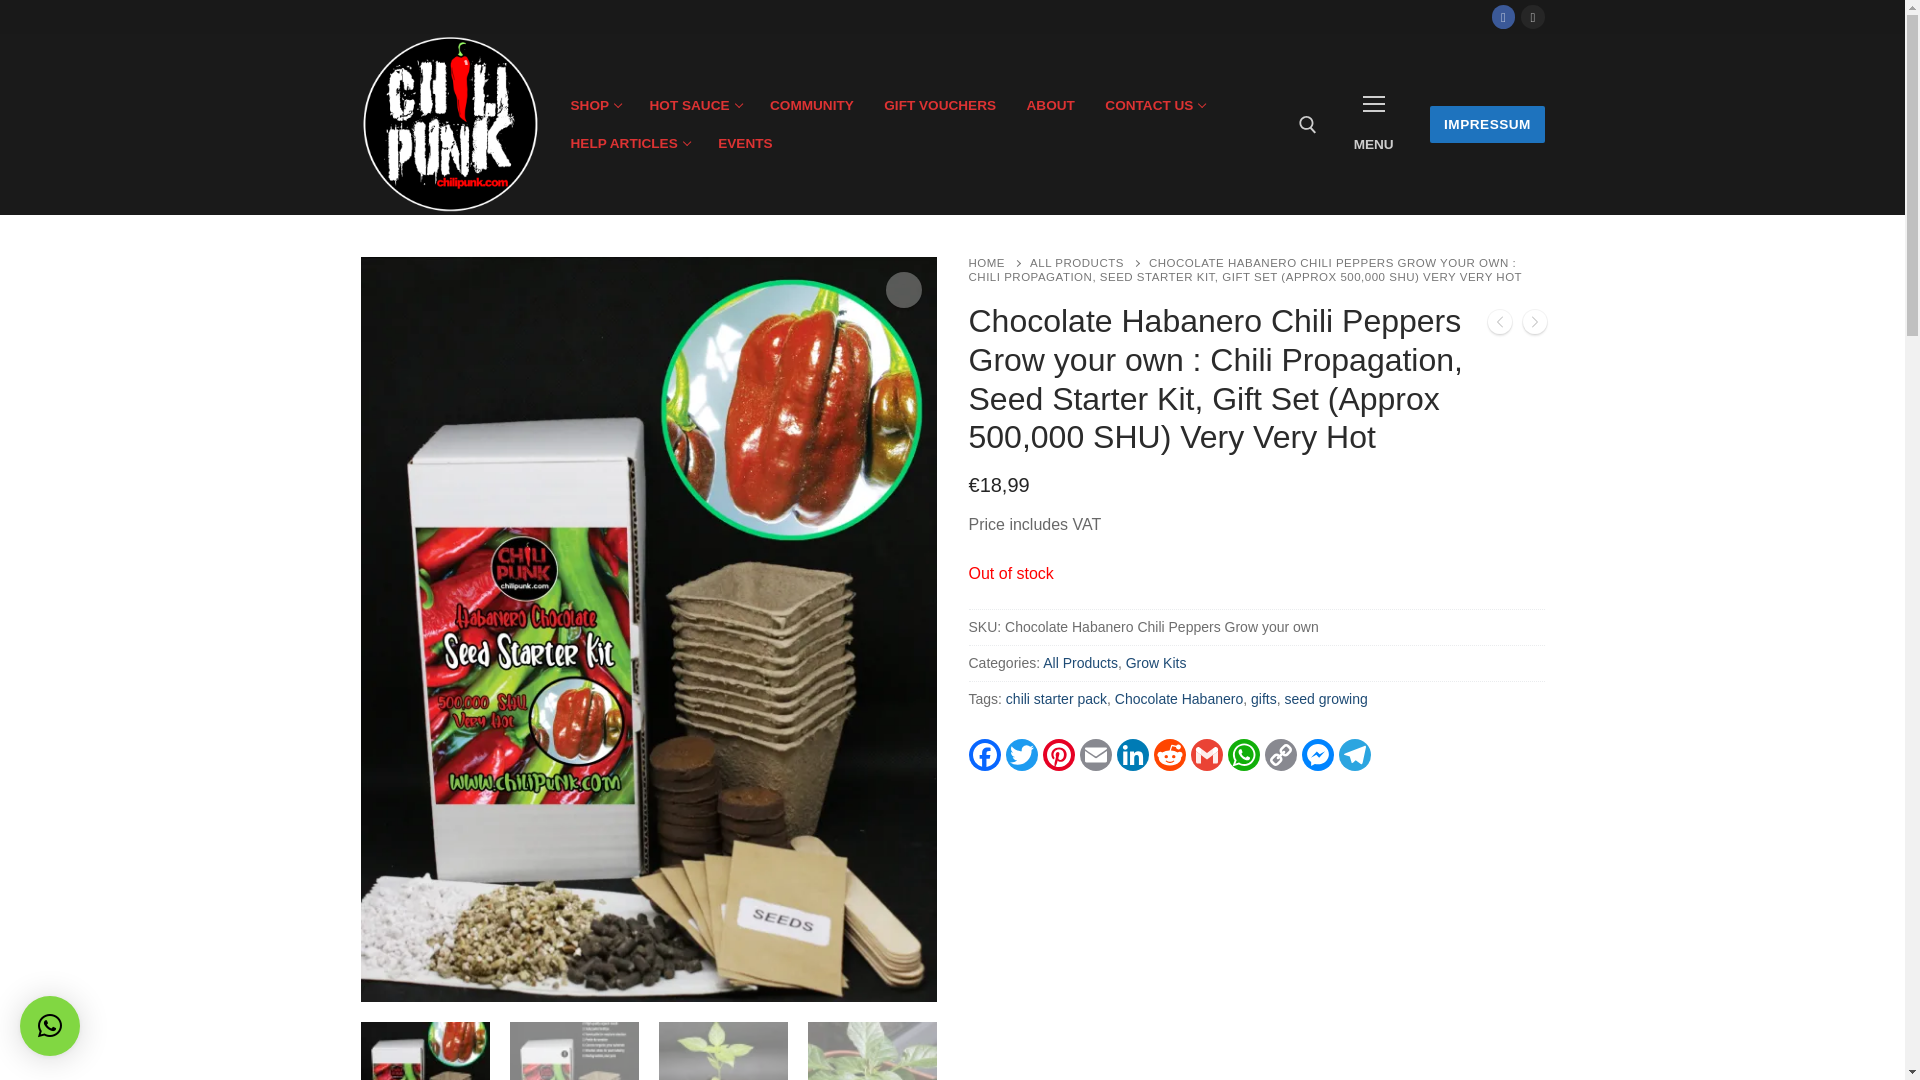  Describe the element at coordinates (1050, 106) in the screenshot. I see `ABOUT` at that location.